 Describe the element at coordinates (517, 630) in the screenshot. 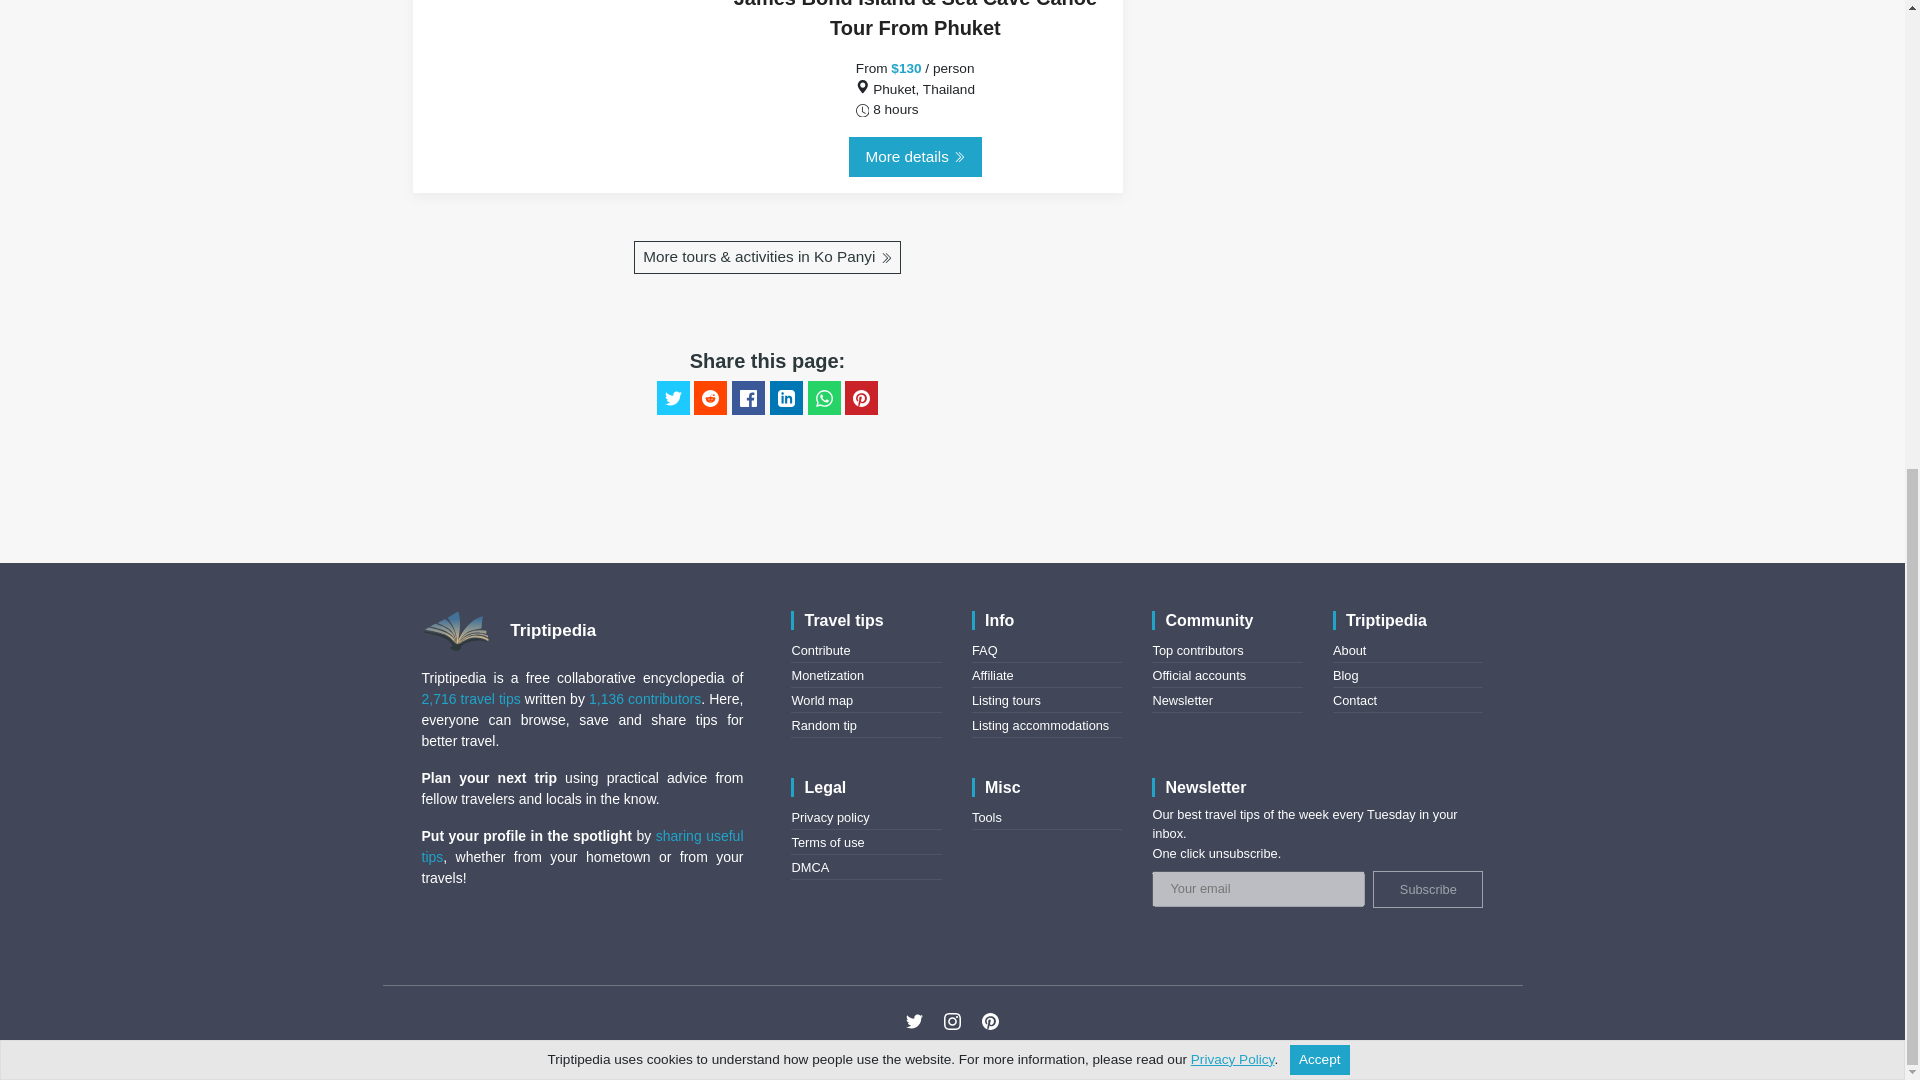

I see `Triptipedia` at that location.